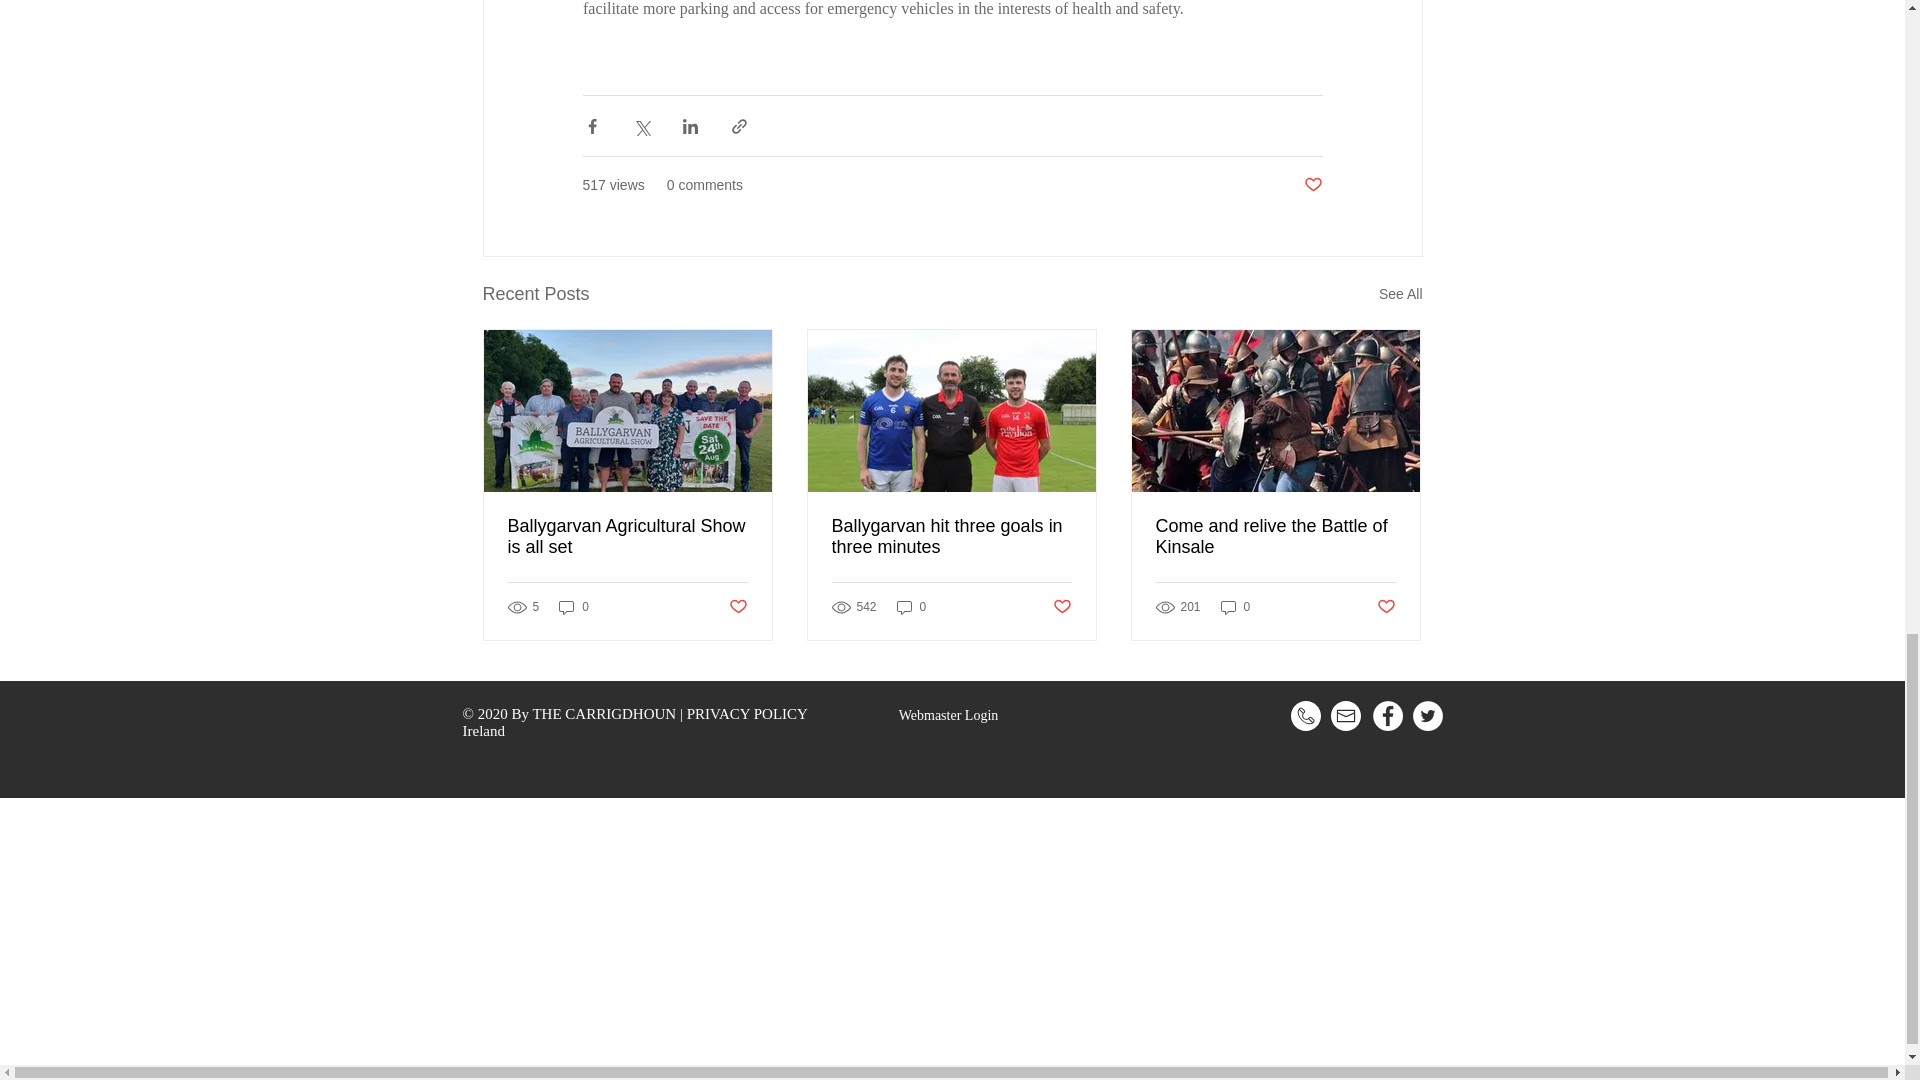  I want to click on Post not marked as liked, so click(1062, 606).